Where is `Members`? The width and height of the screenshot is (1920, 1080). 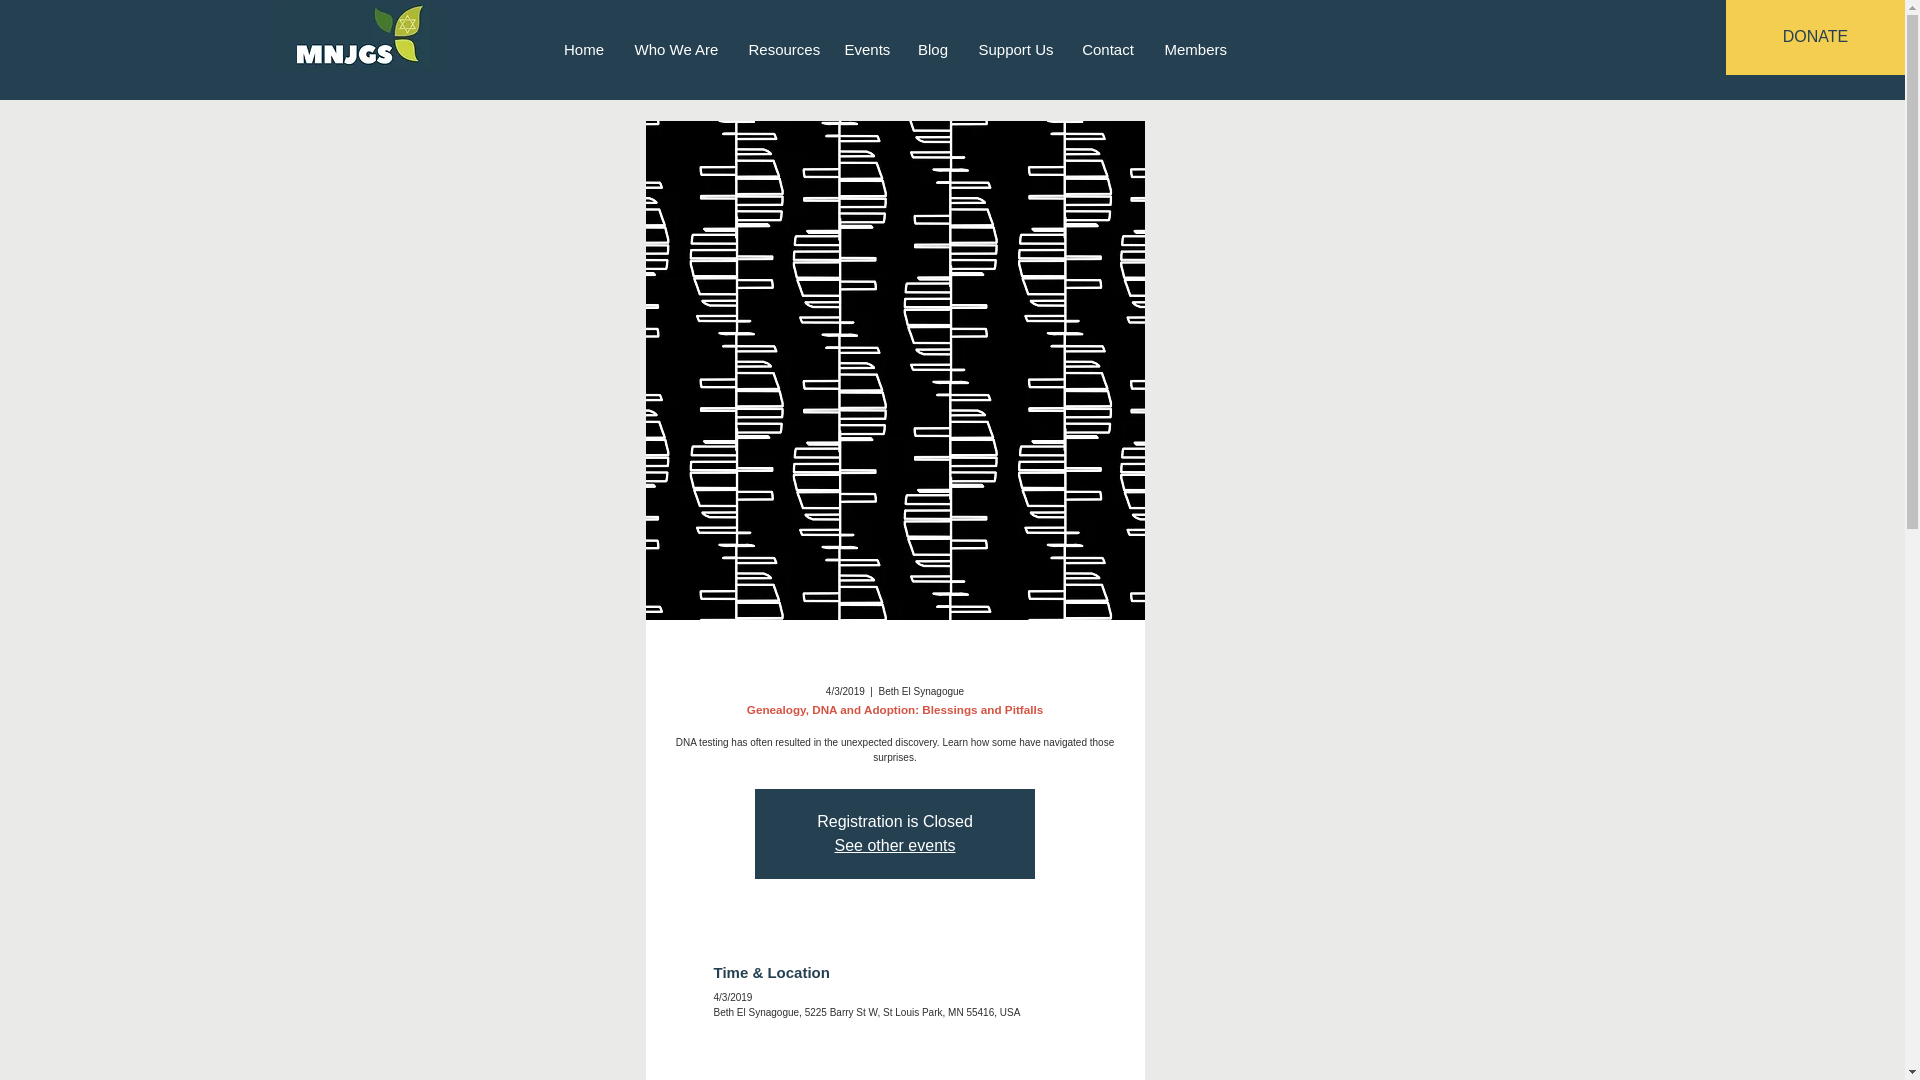
Members is located at coordinates (1196, 48).